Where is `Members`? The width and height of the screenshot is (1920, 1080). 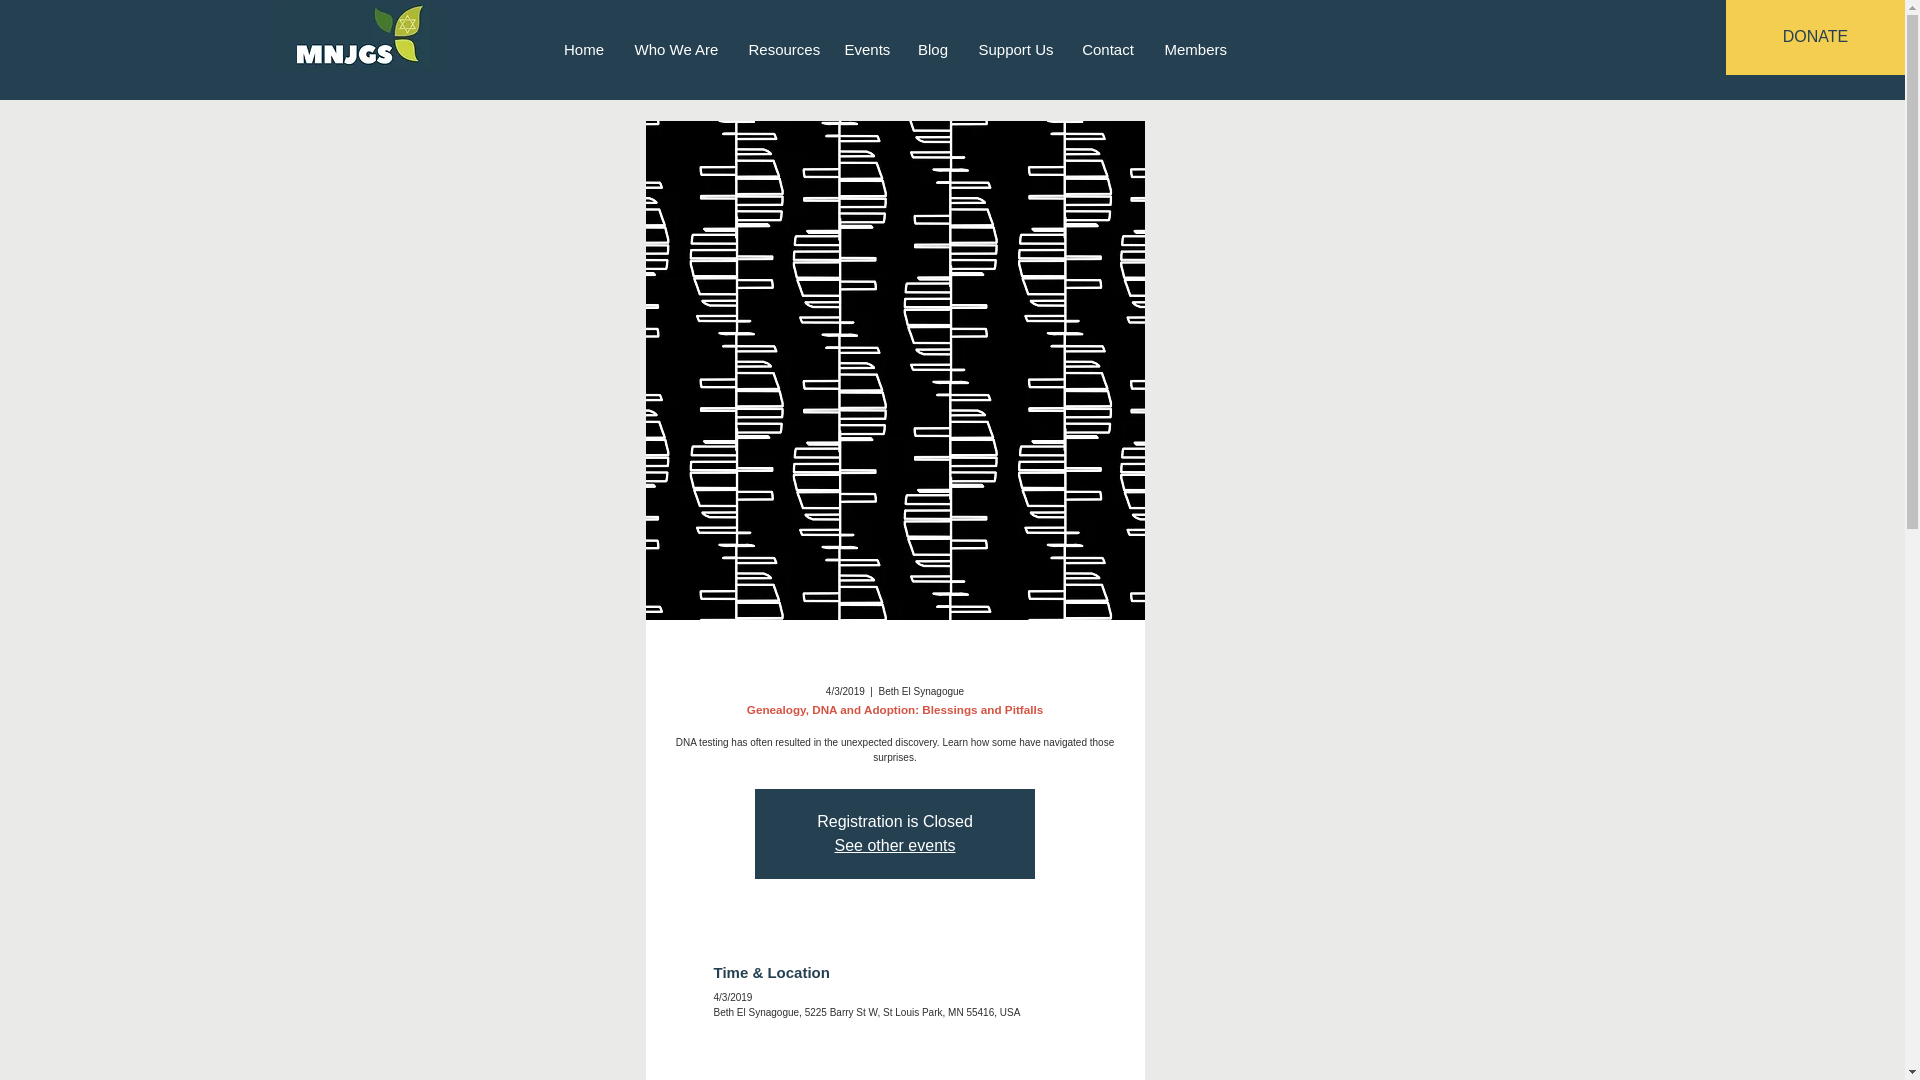
Members is located at coordinates (1196, 48).